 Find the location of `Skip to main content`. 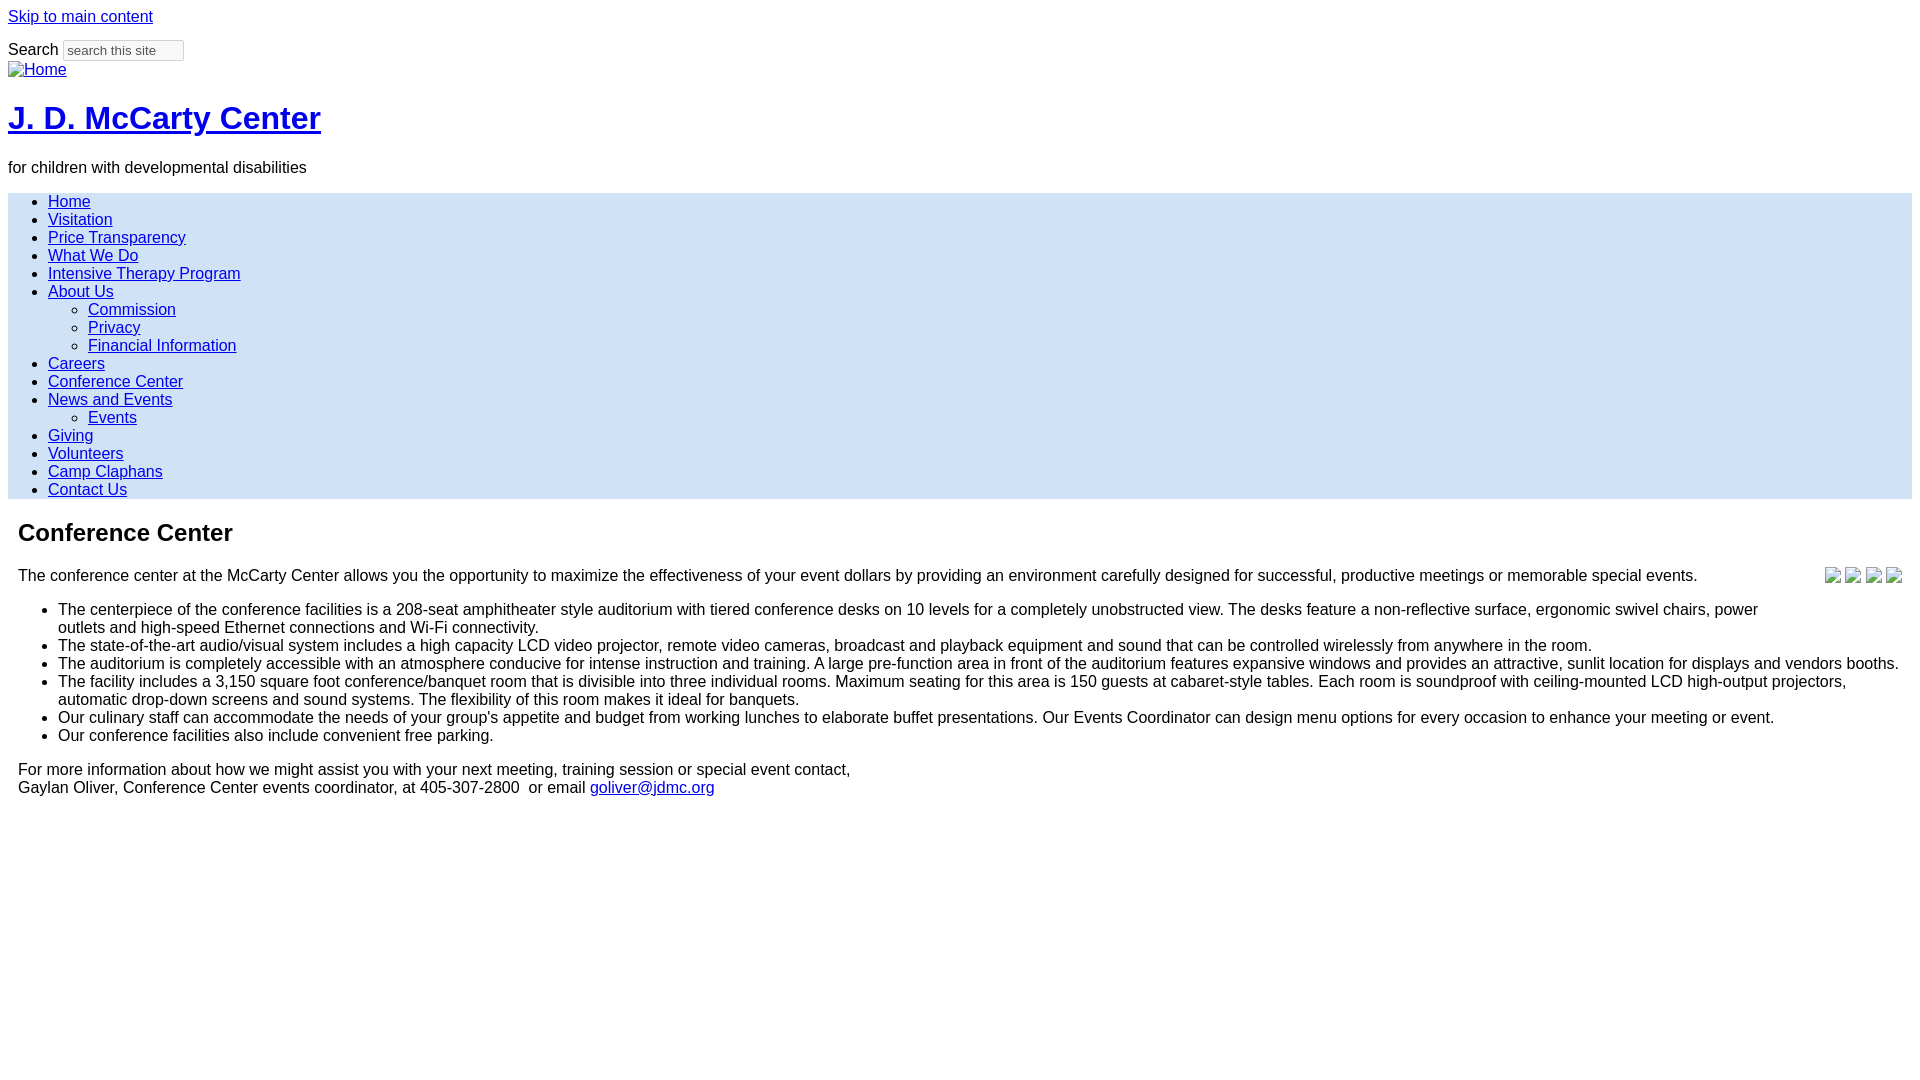

Skip to main content is located at coordinates (80, 16).